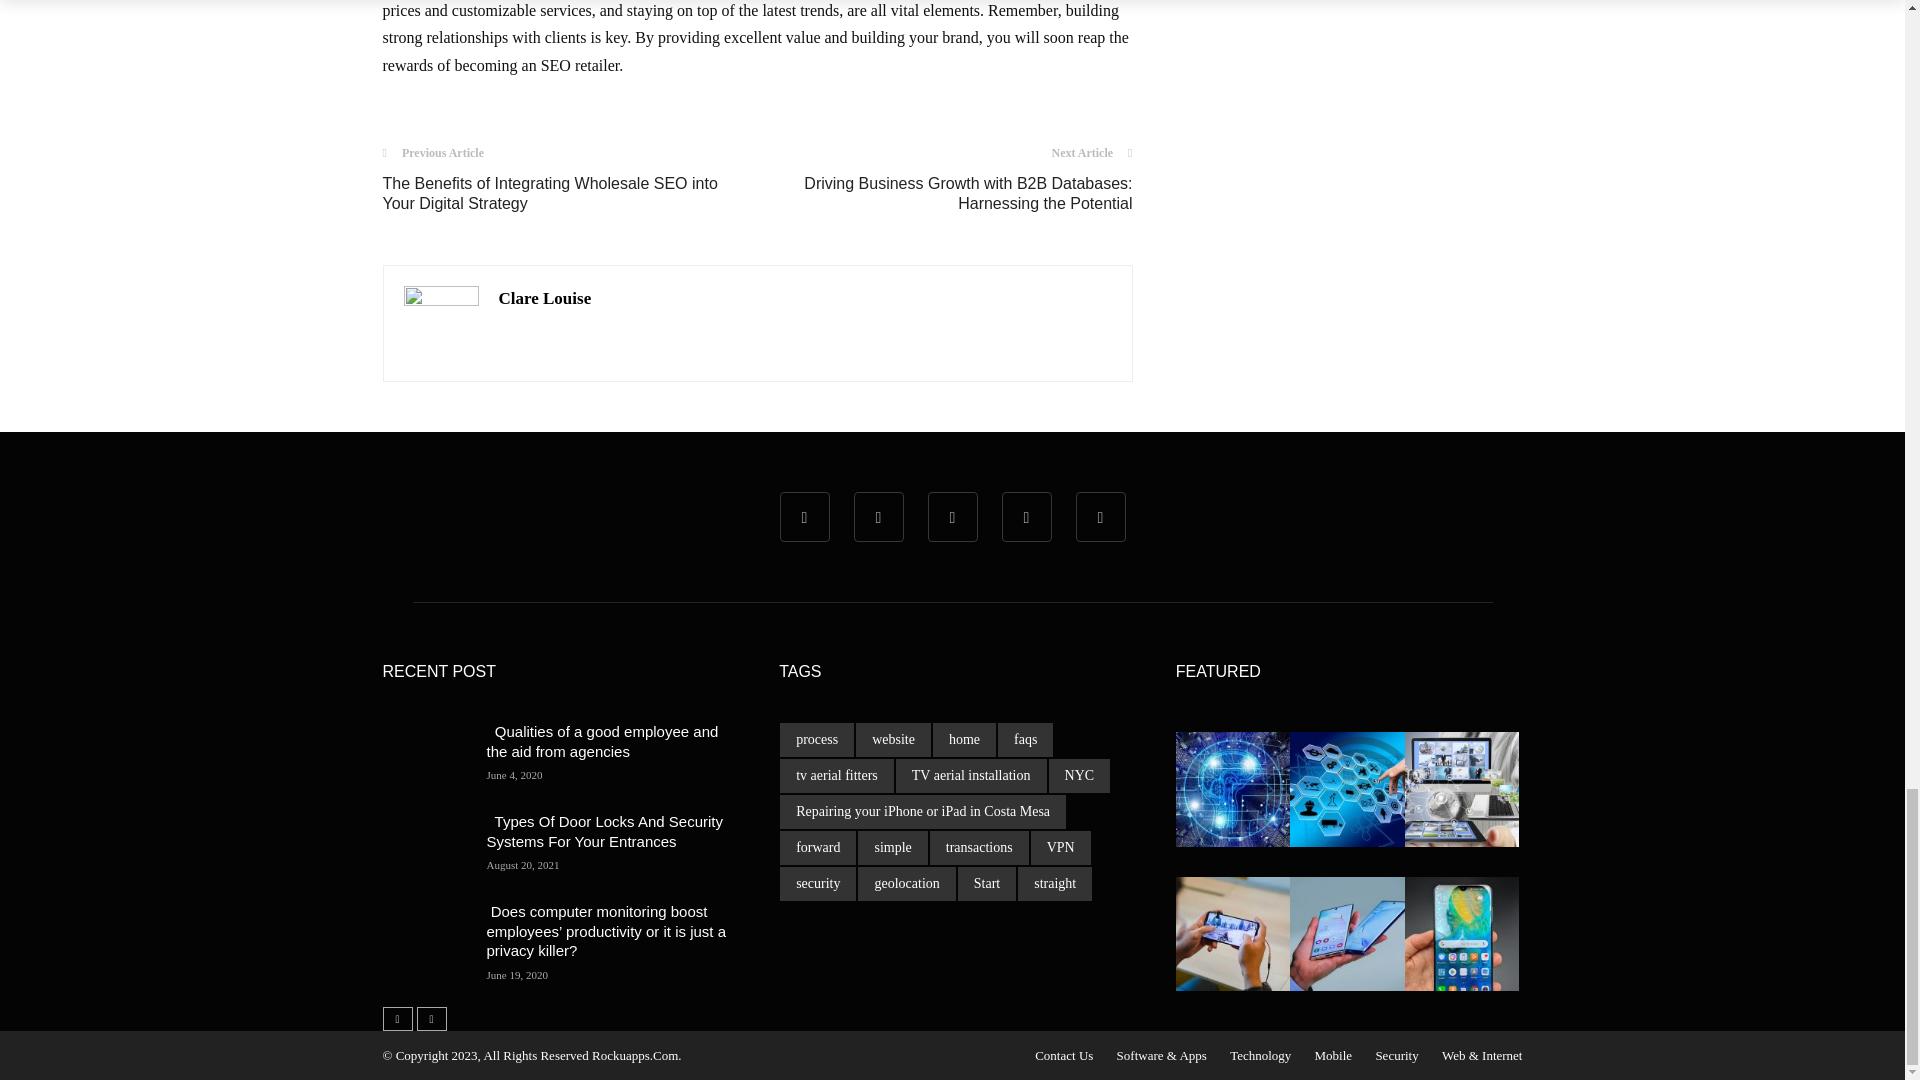  Describe the element at coordinates (430, 1018) in the screenshot. I see `Next` at that location.